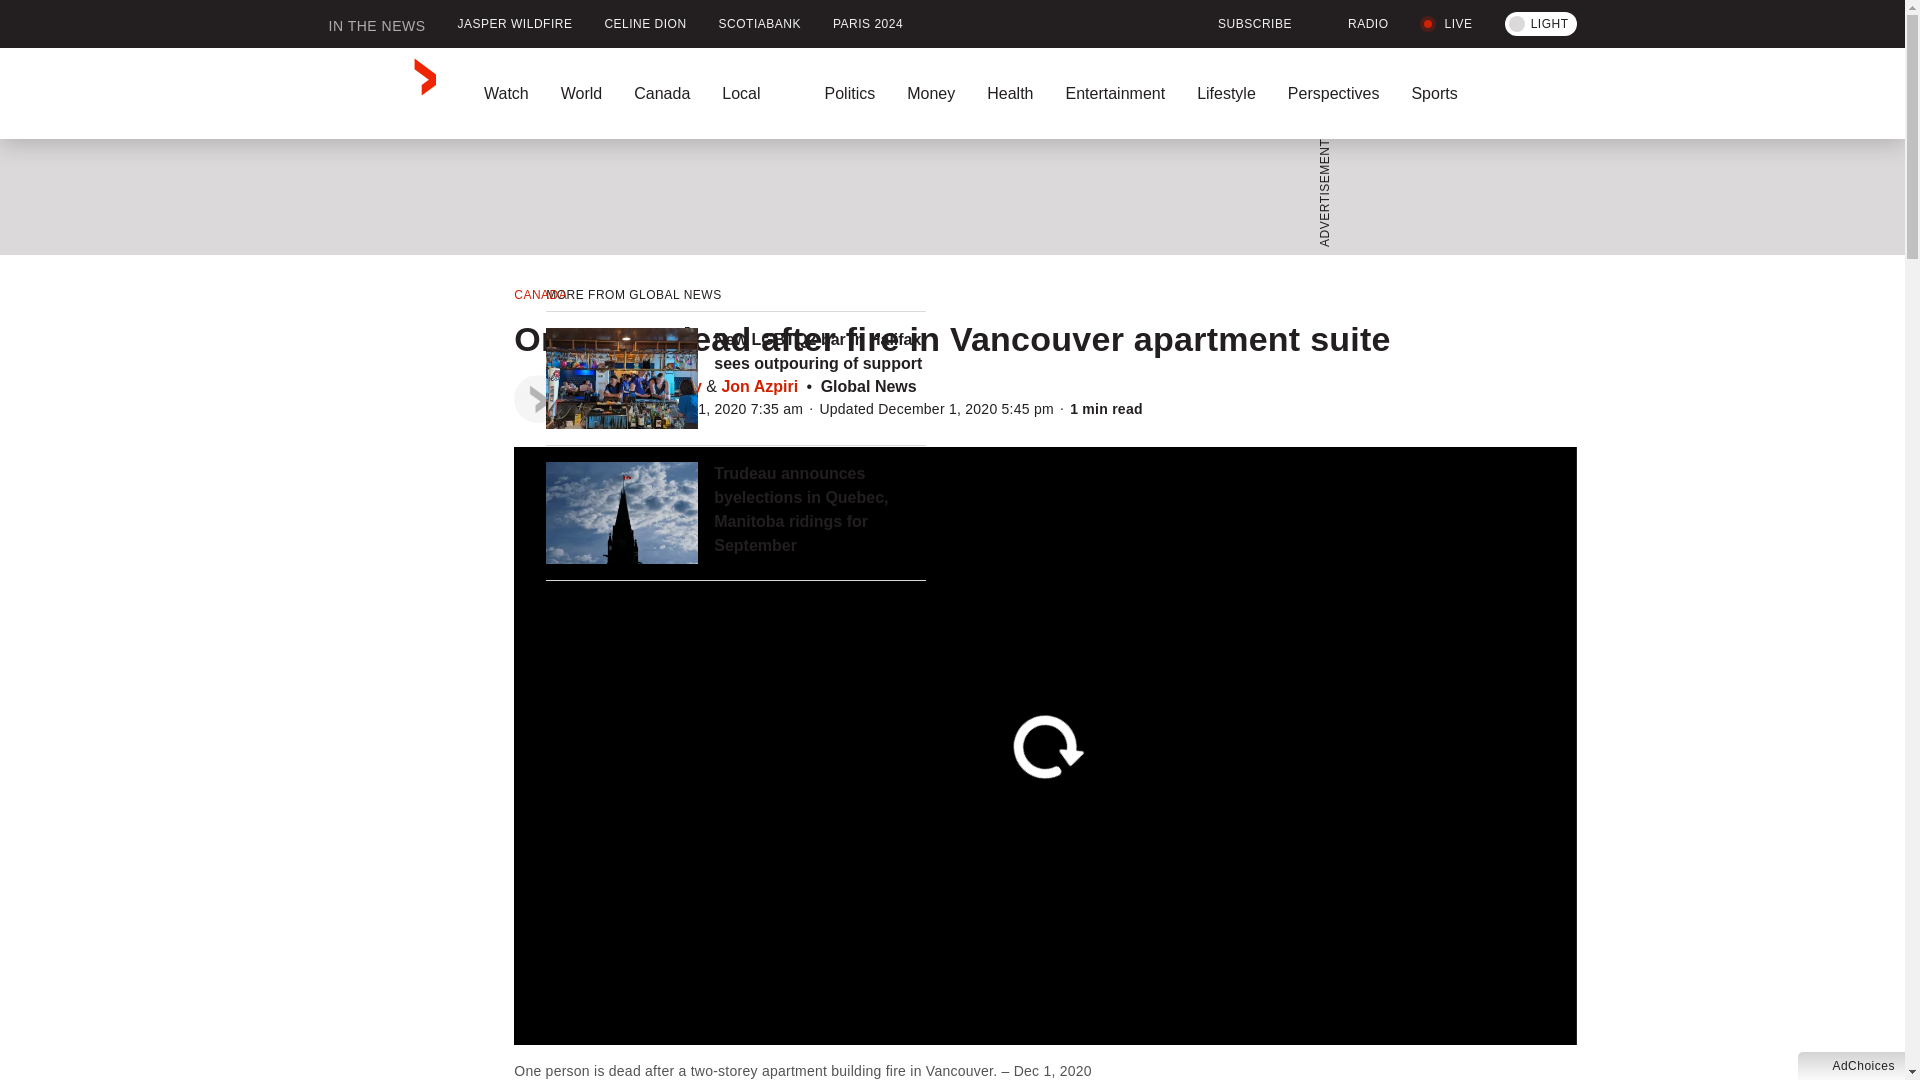  I want to click on GlobalNews home, so click(382, 93).